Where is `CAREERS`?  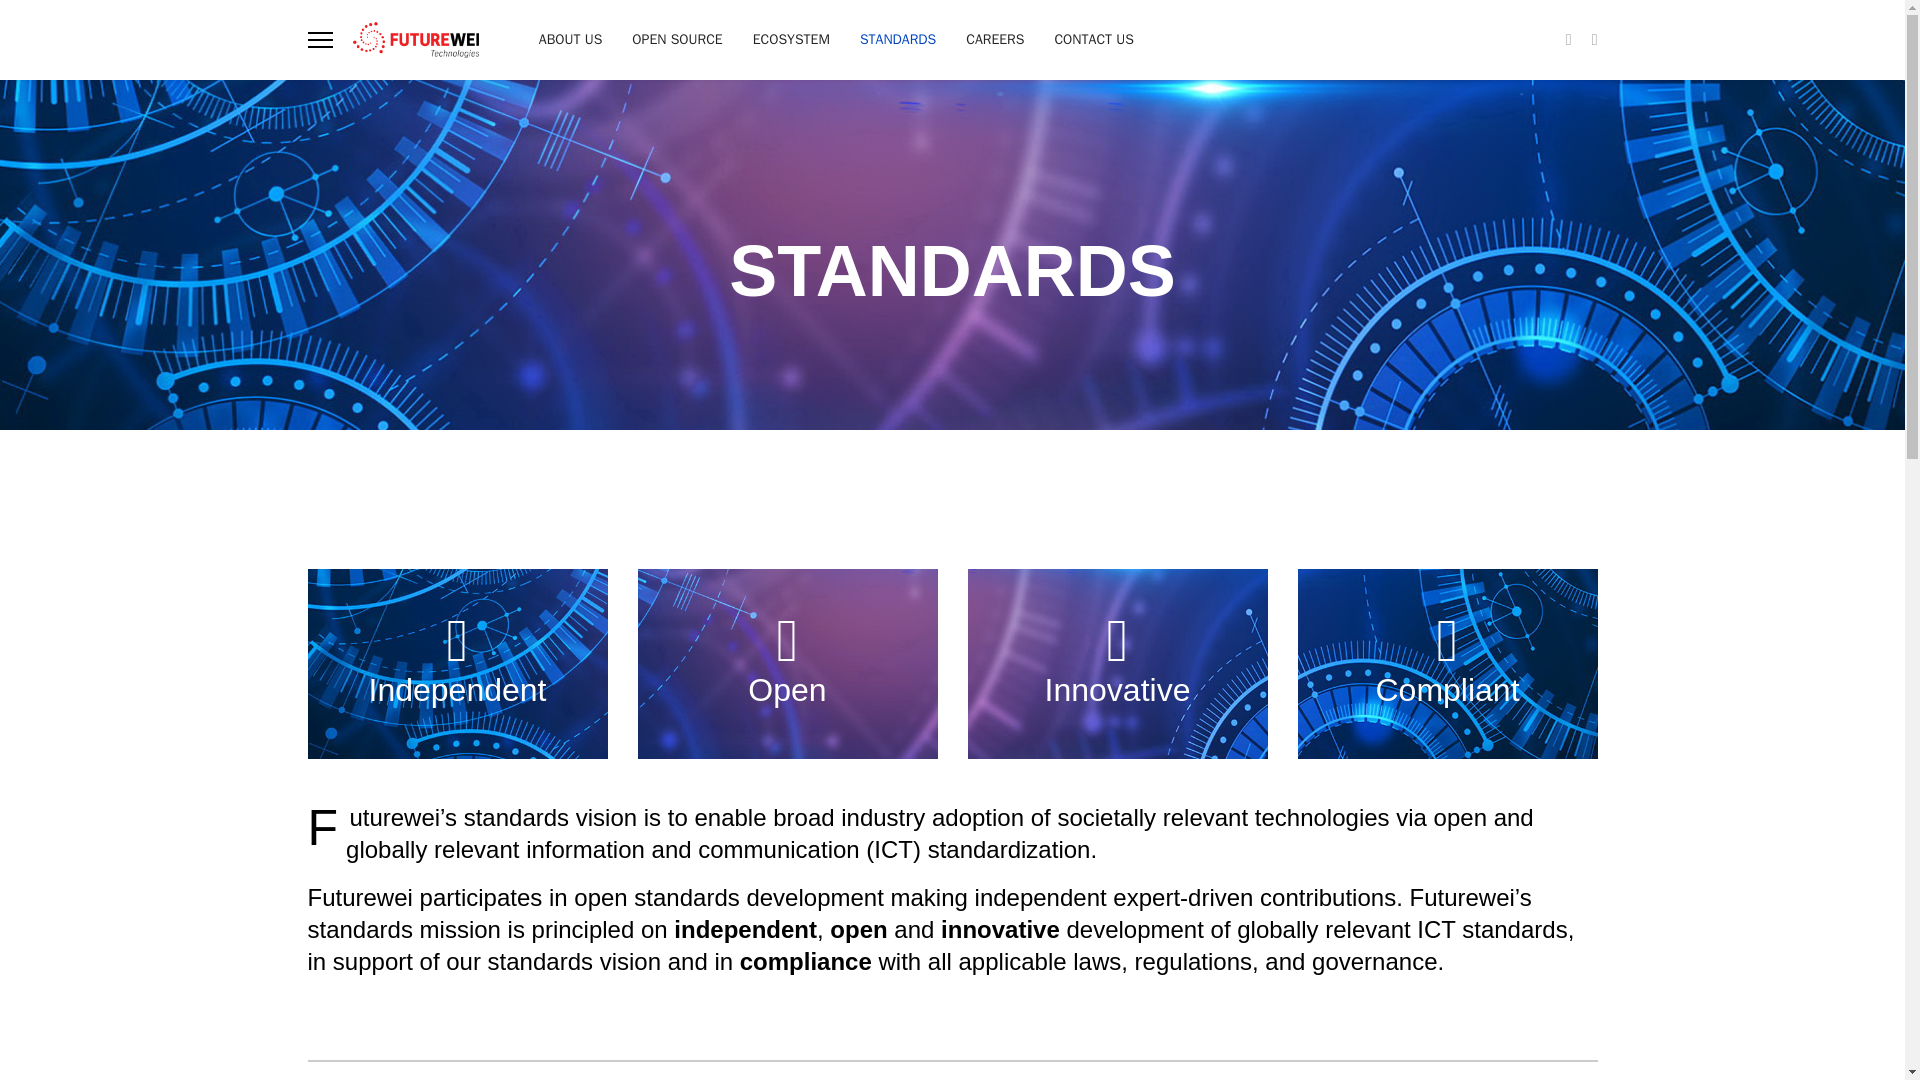 CAREERS is located at coordinates (994, 40).